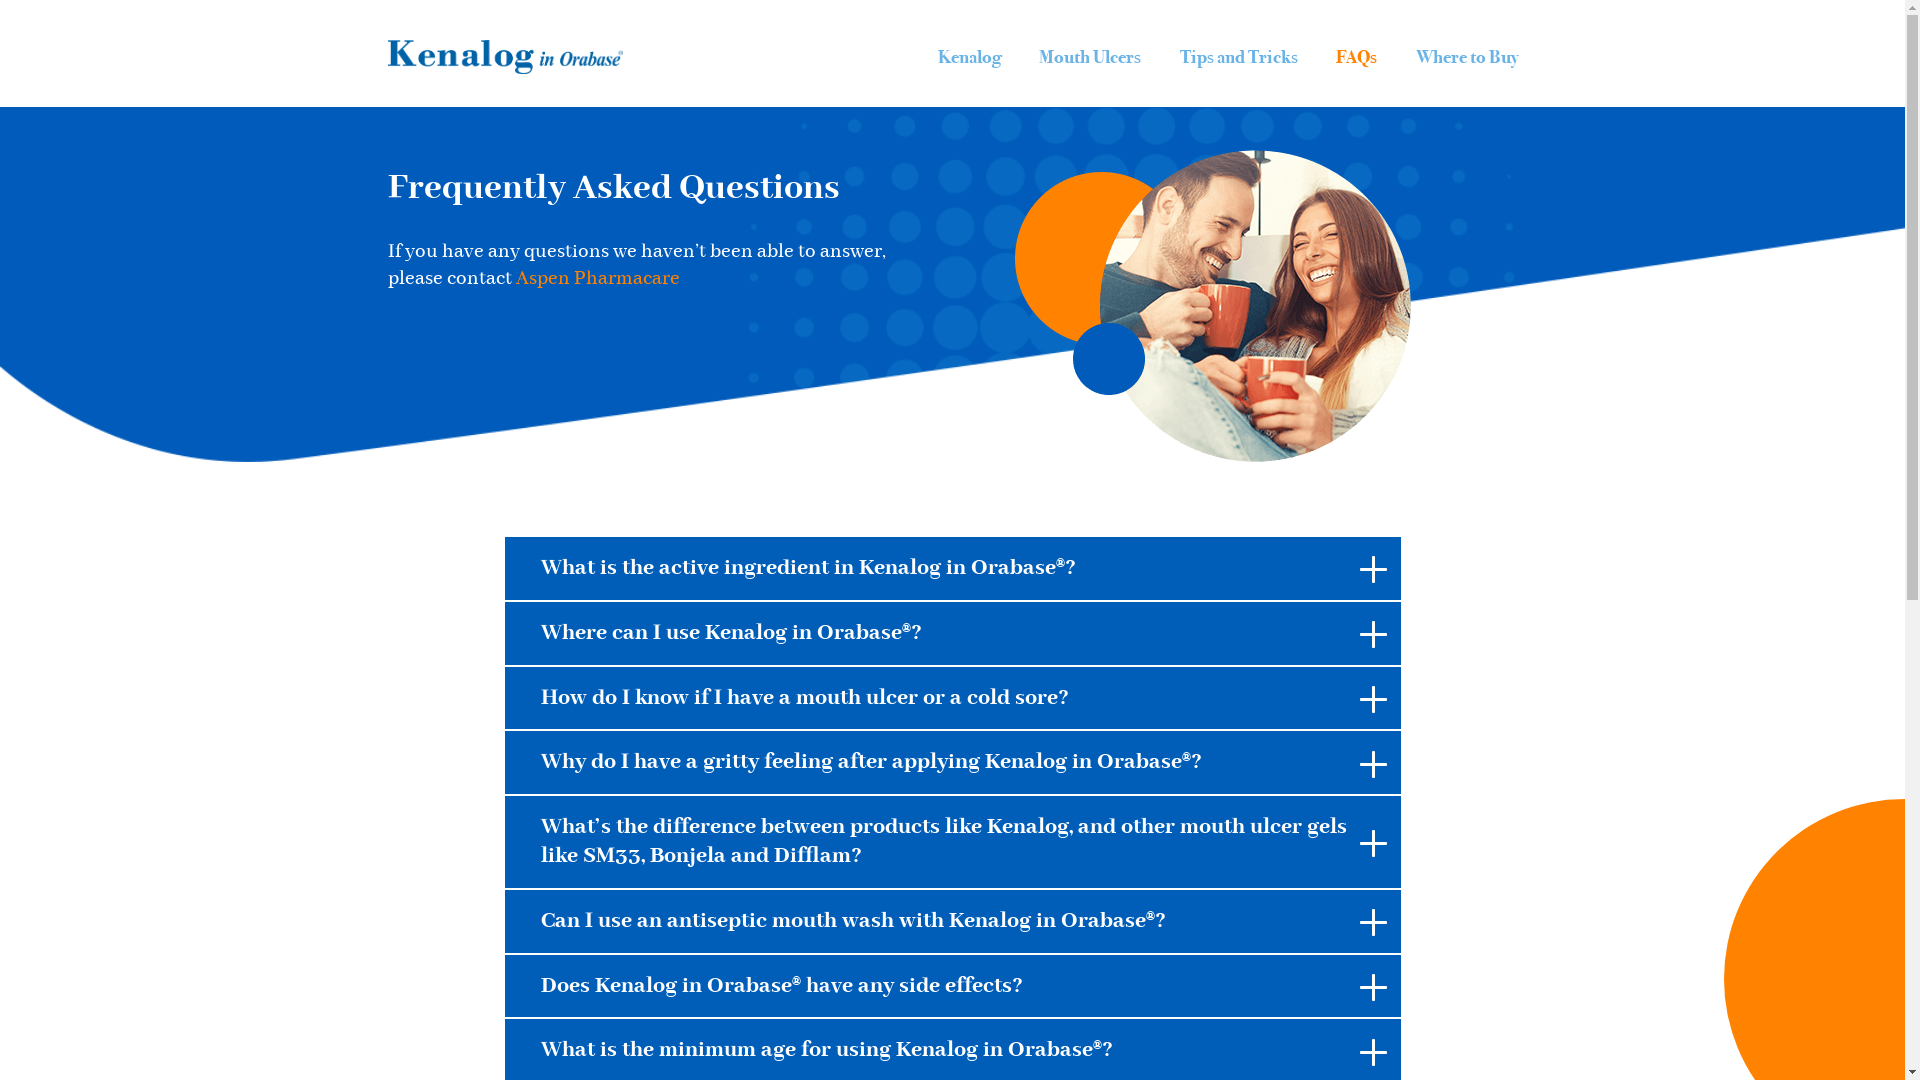 The width and height of the screenshot is (1920, 1080). I want to click on Mouth Ulcers, so click(1090, 57).